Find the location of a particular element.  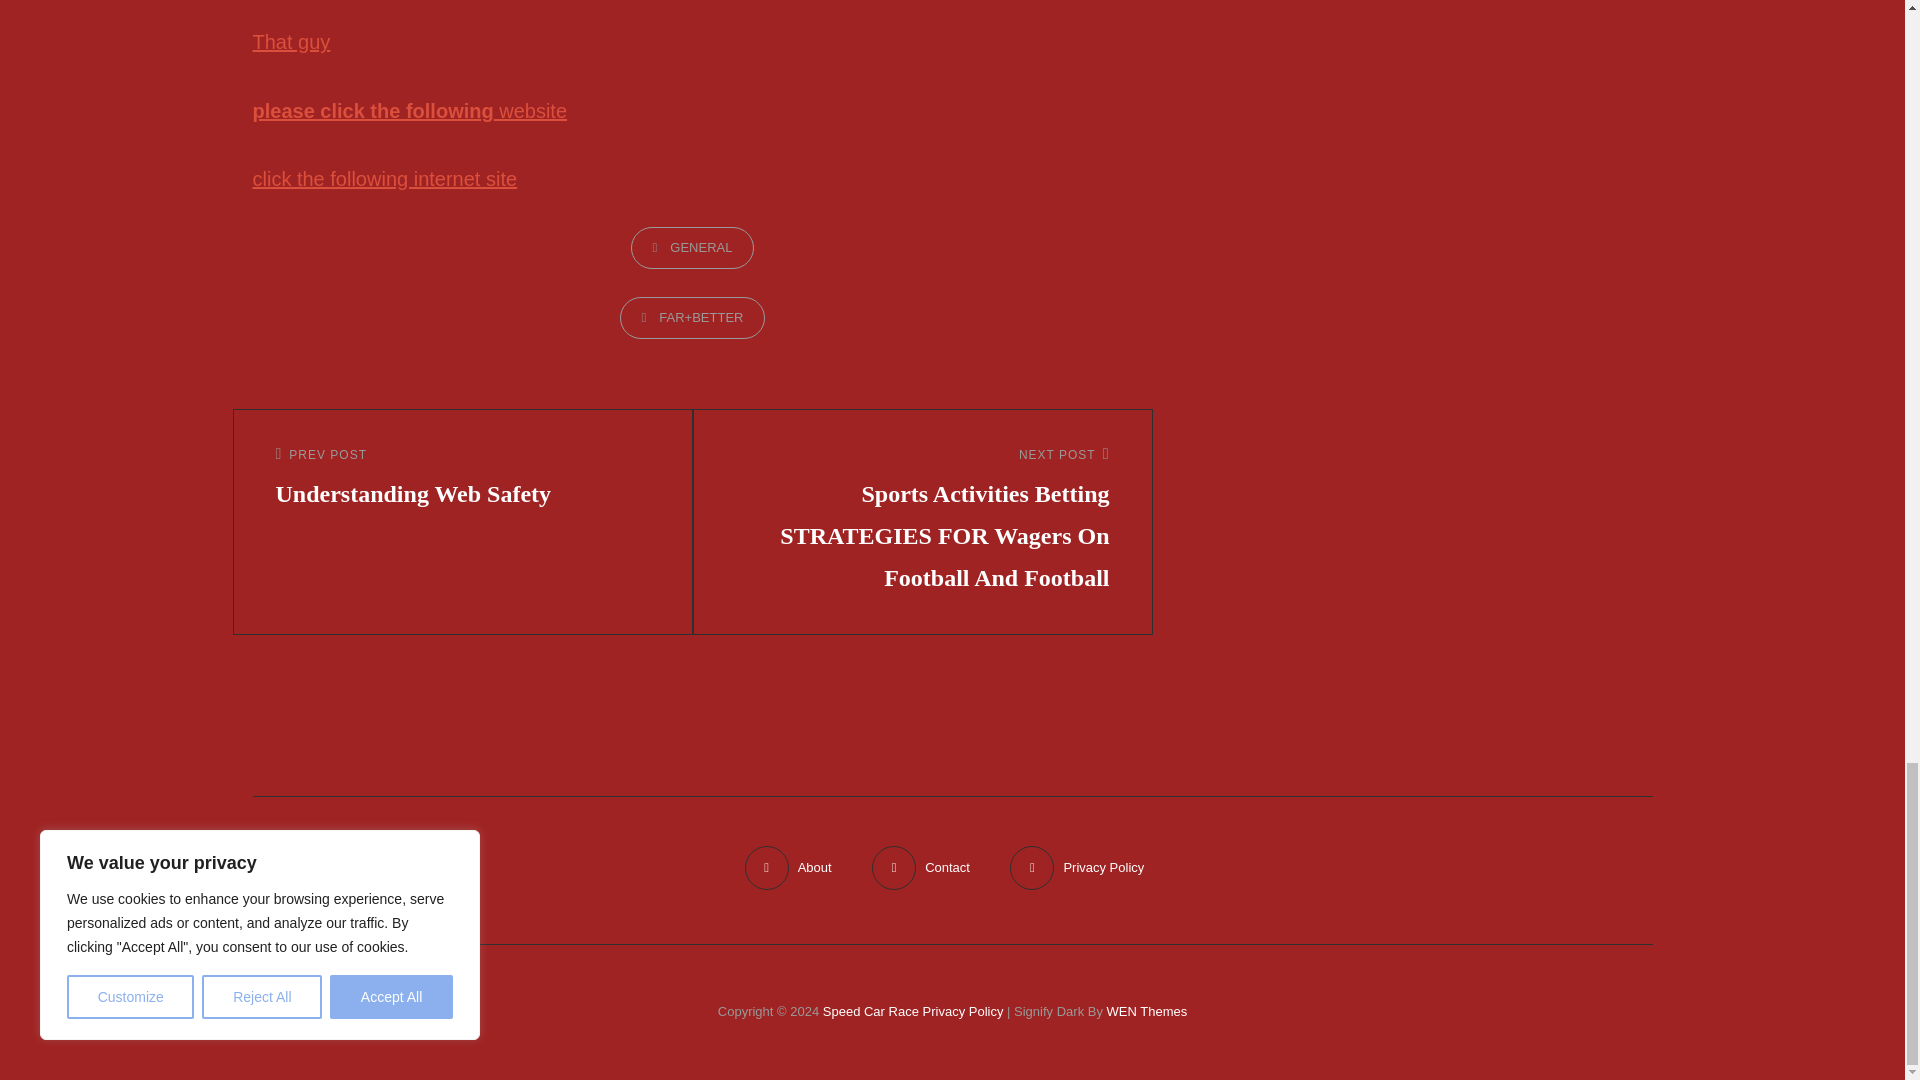

GENERAL is located at coordinates (692, 247).